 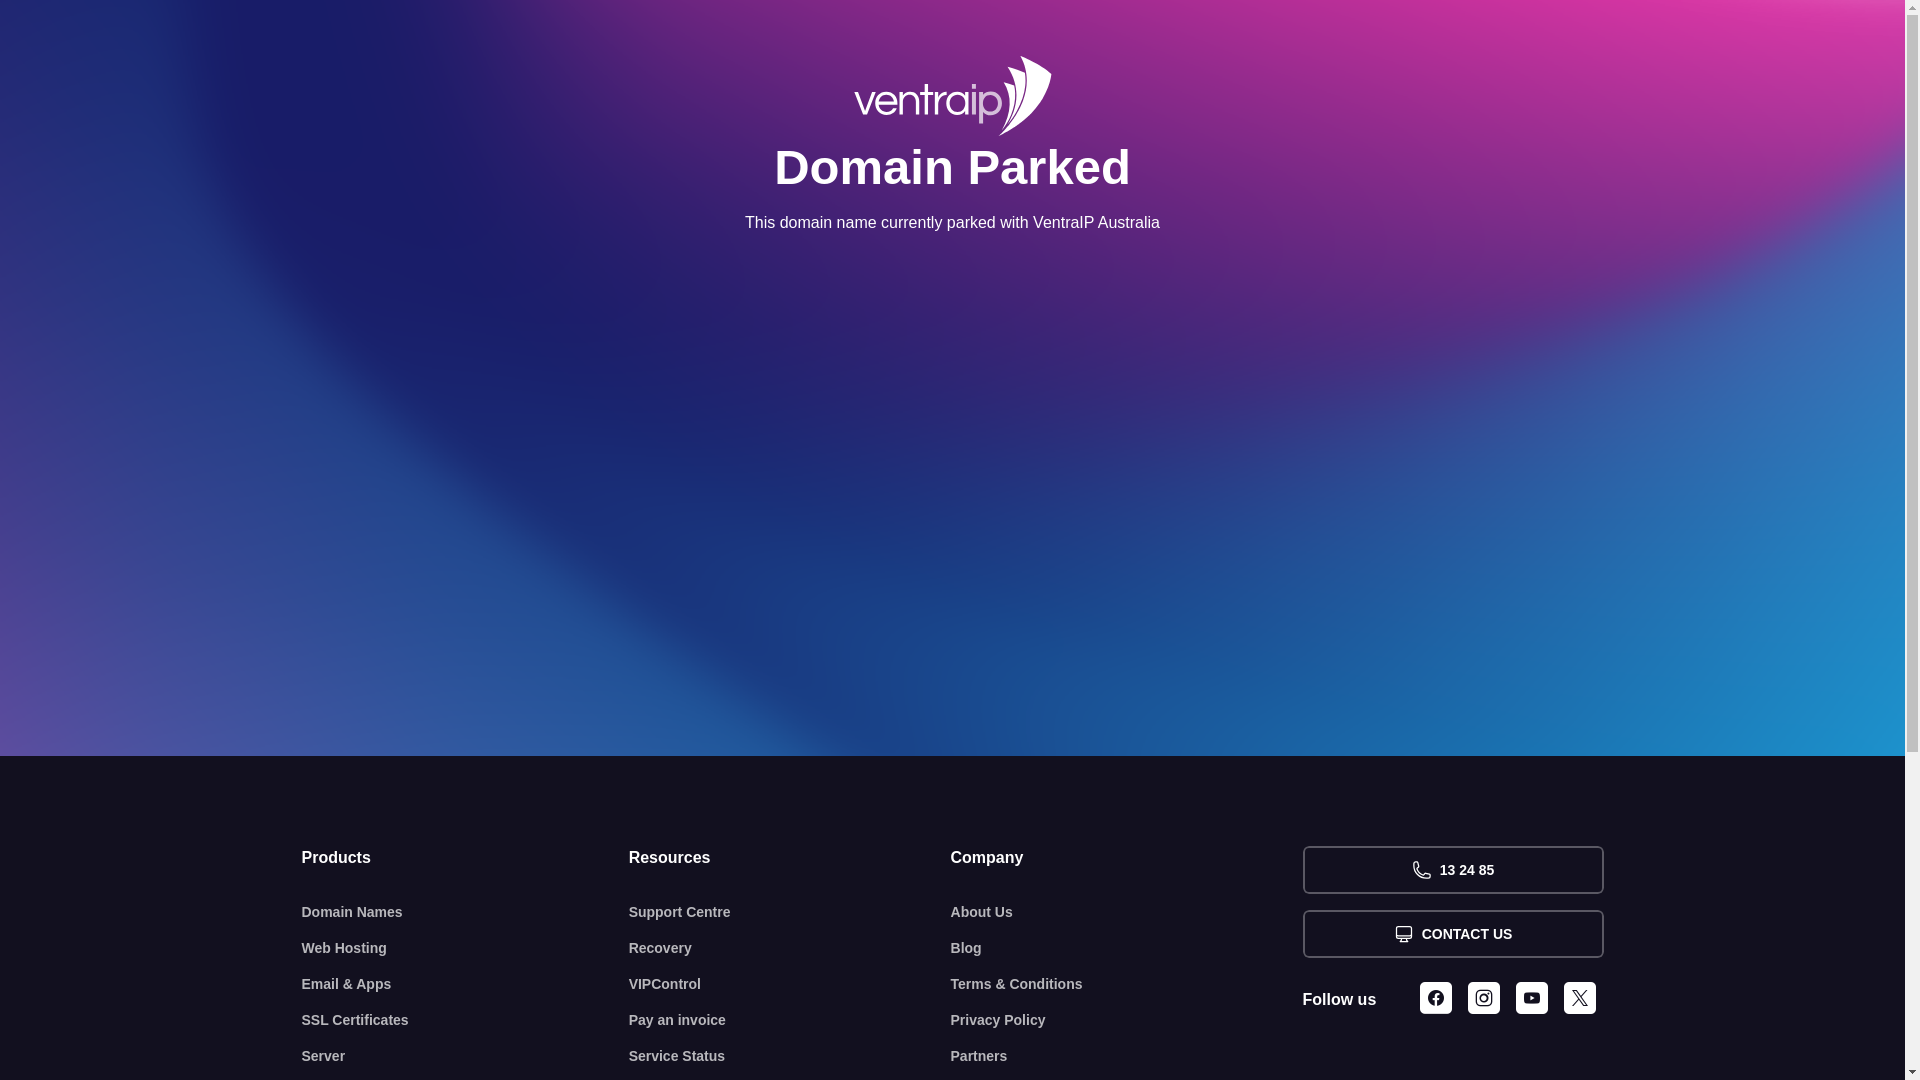 What do you see at coordinates (790, 1056) in the screenshot?
I see `Service Status` at bounding box center [790, 1056].